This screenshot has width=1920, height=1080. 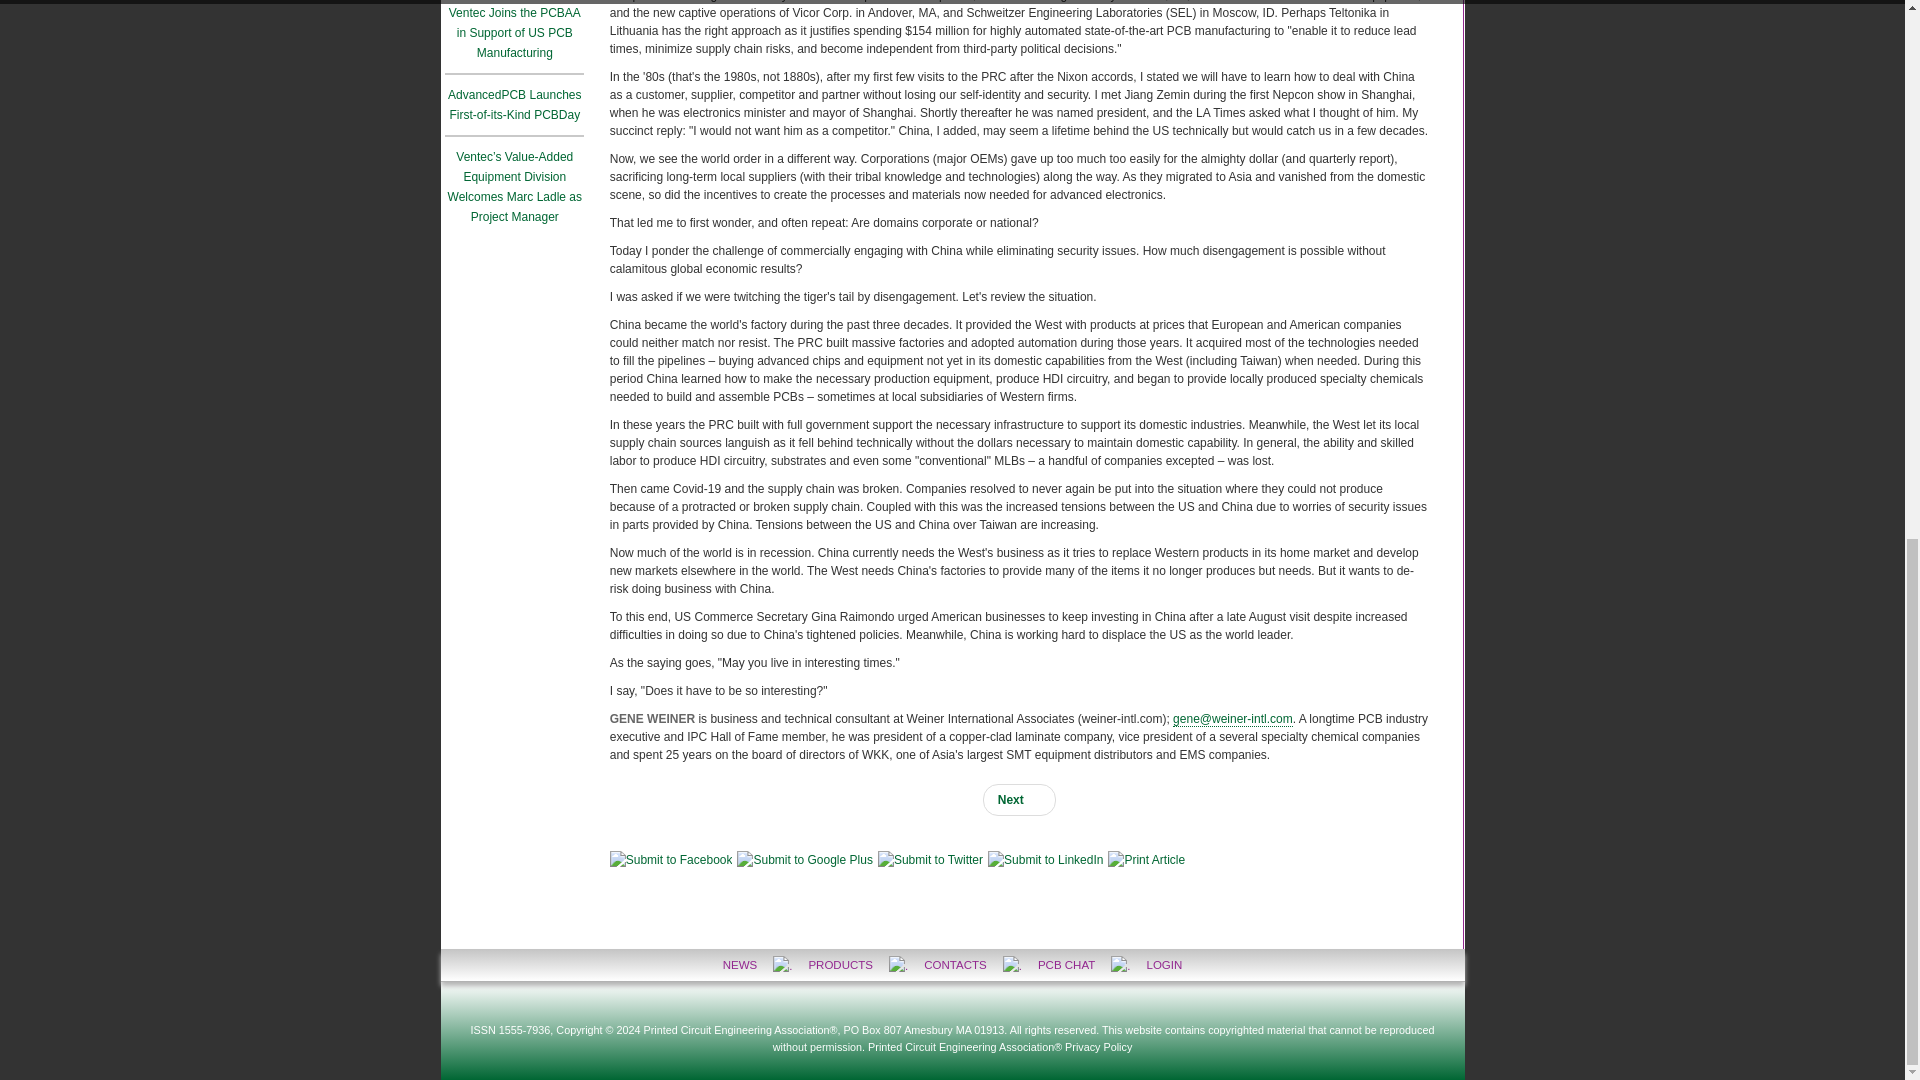 What do you see at coordinates (930, 860) in the screenshot?
I see `Submit to Twitter` at bounding box center [930, 860].